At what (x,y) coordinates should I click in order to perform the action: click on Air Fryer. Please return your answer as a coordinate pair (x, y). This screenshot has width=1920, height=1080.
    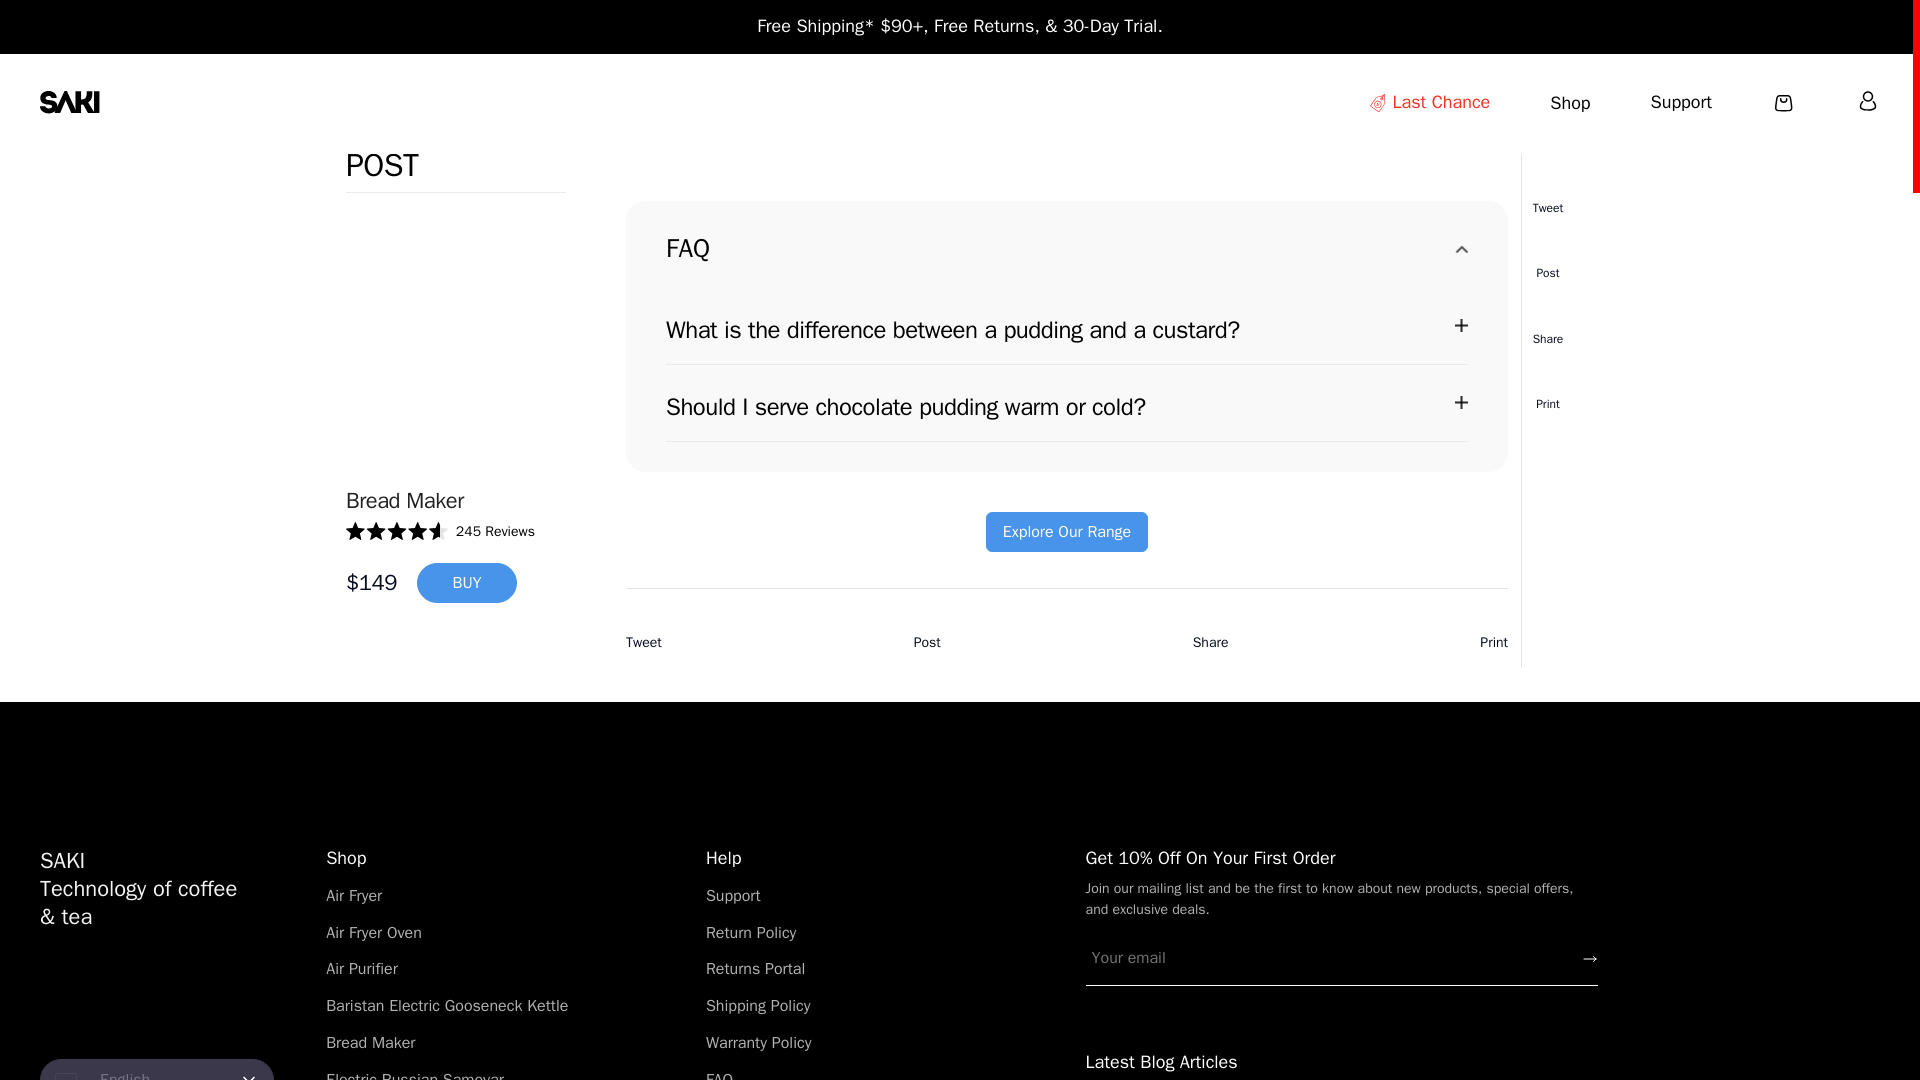
    Looking at the image, I should click on (354, 896).